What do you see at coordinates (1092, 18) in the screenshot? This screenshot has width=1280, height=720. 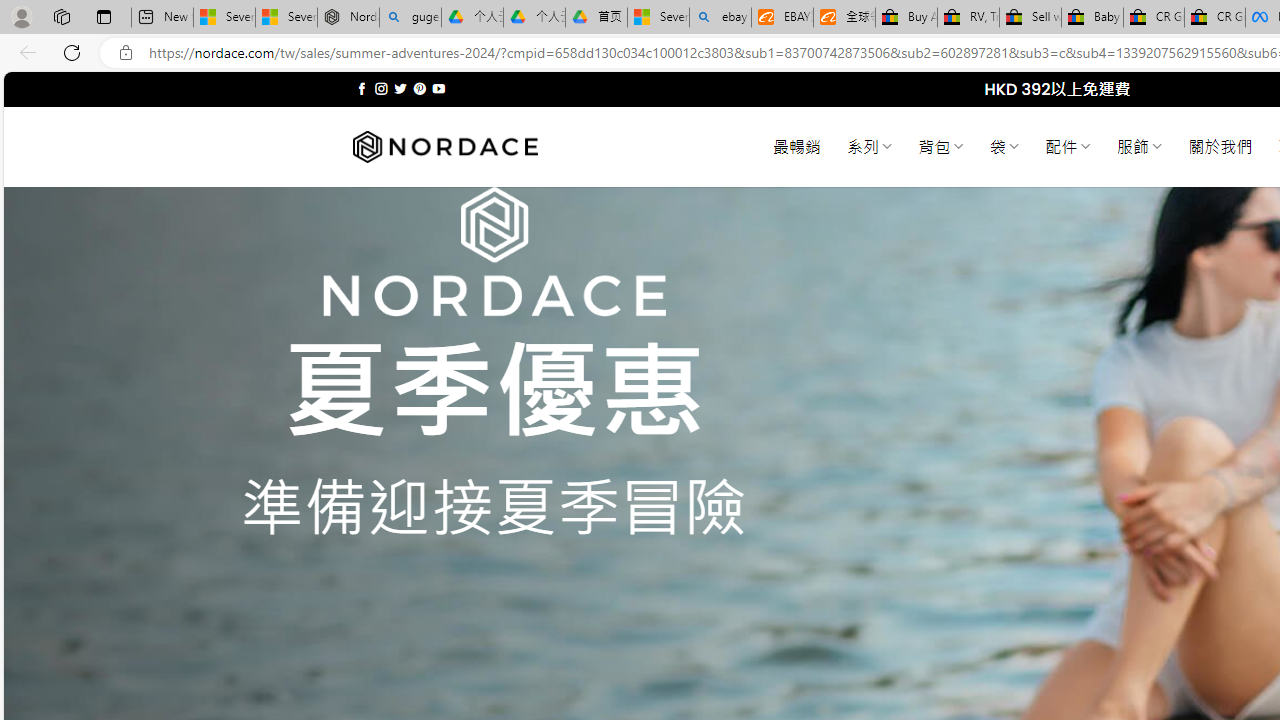 I see `Baby Keepsakes & Announcements for sale | eBay` at bounding box center [1092, 18].